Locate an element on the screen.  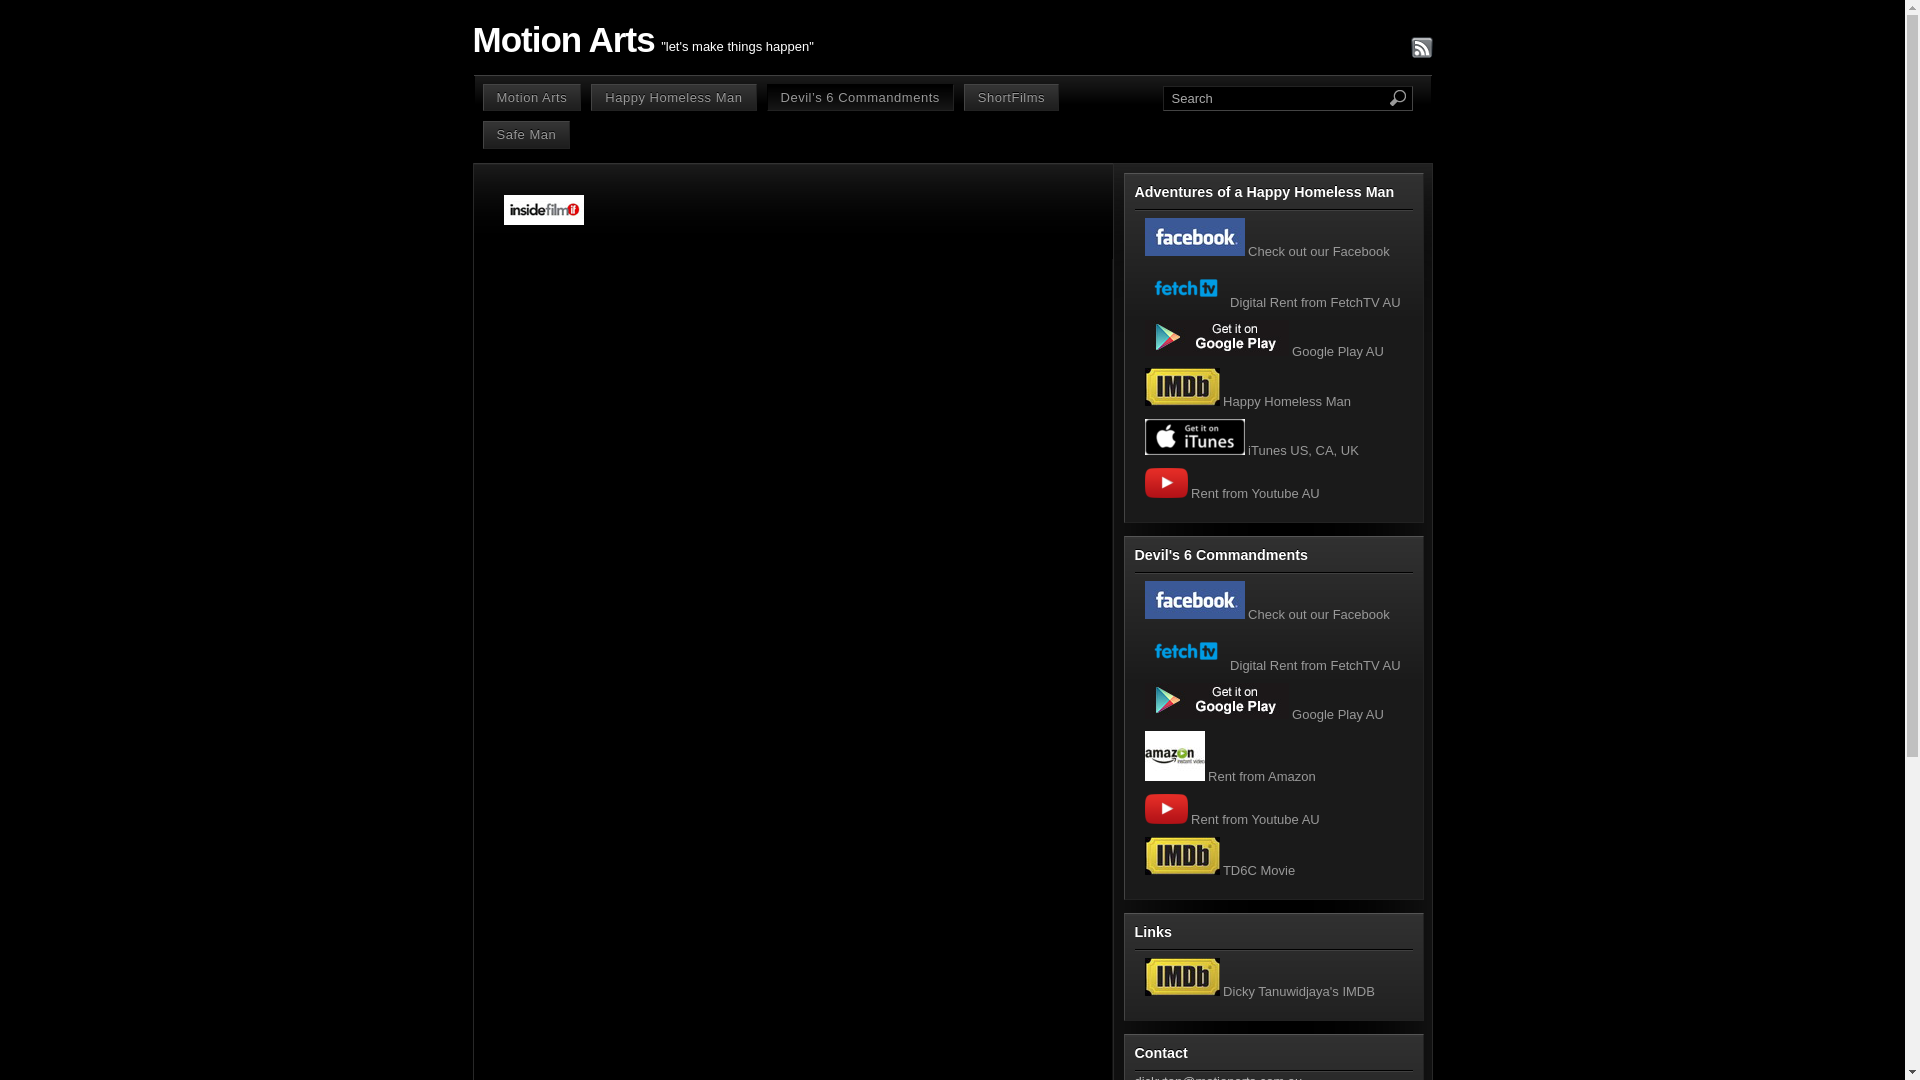
Youtube AU is located at coordinates (1166, 483).